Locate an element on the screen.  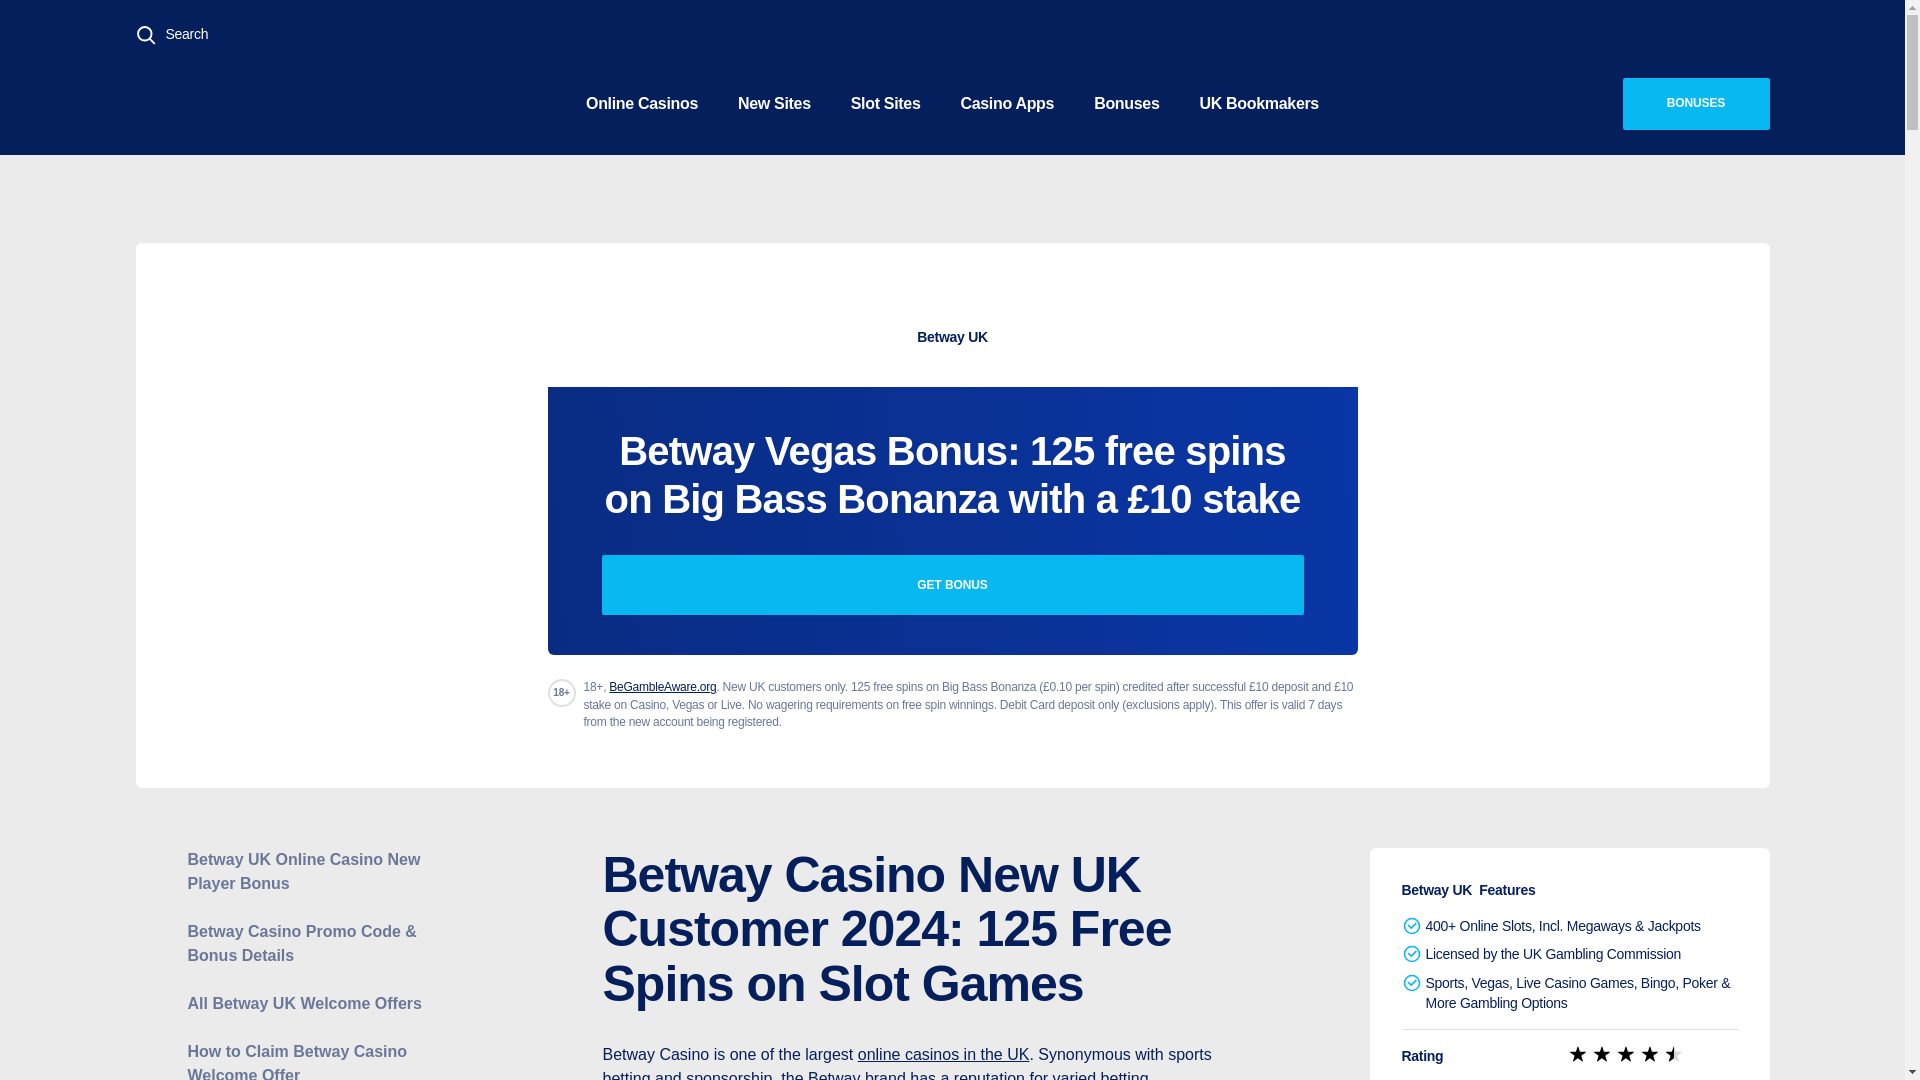
How to Claim Betway Casino Welcome Offer is located at coordinates (318, 1060).